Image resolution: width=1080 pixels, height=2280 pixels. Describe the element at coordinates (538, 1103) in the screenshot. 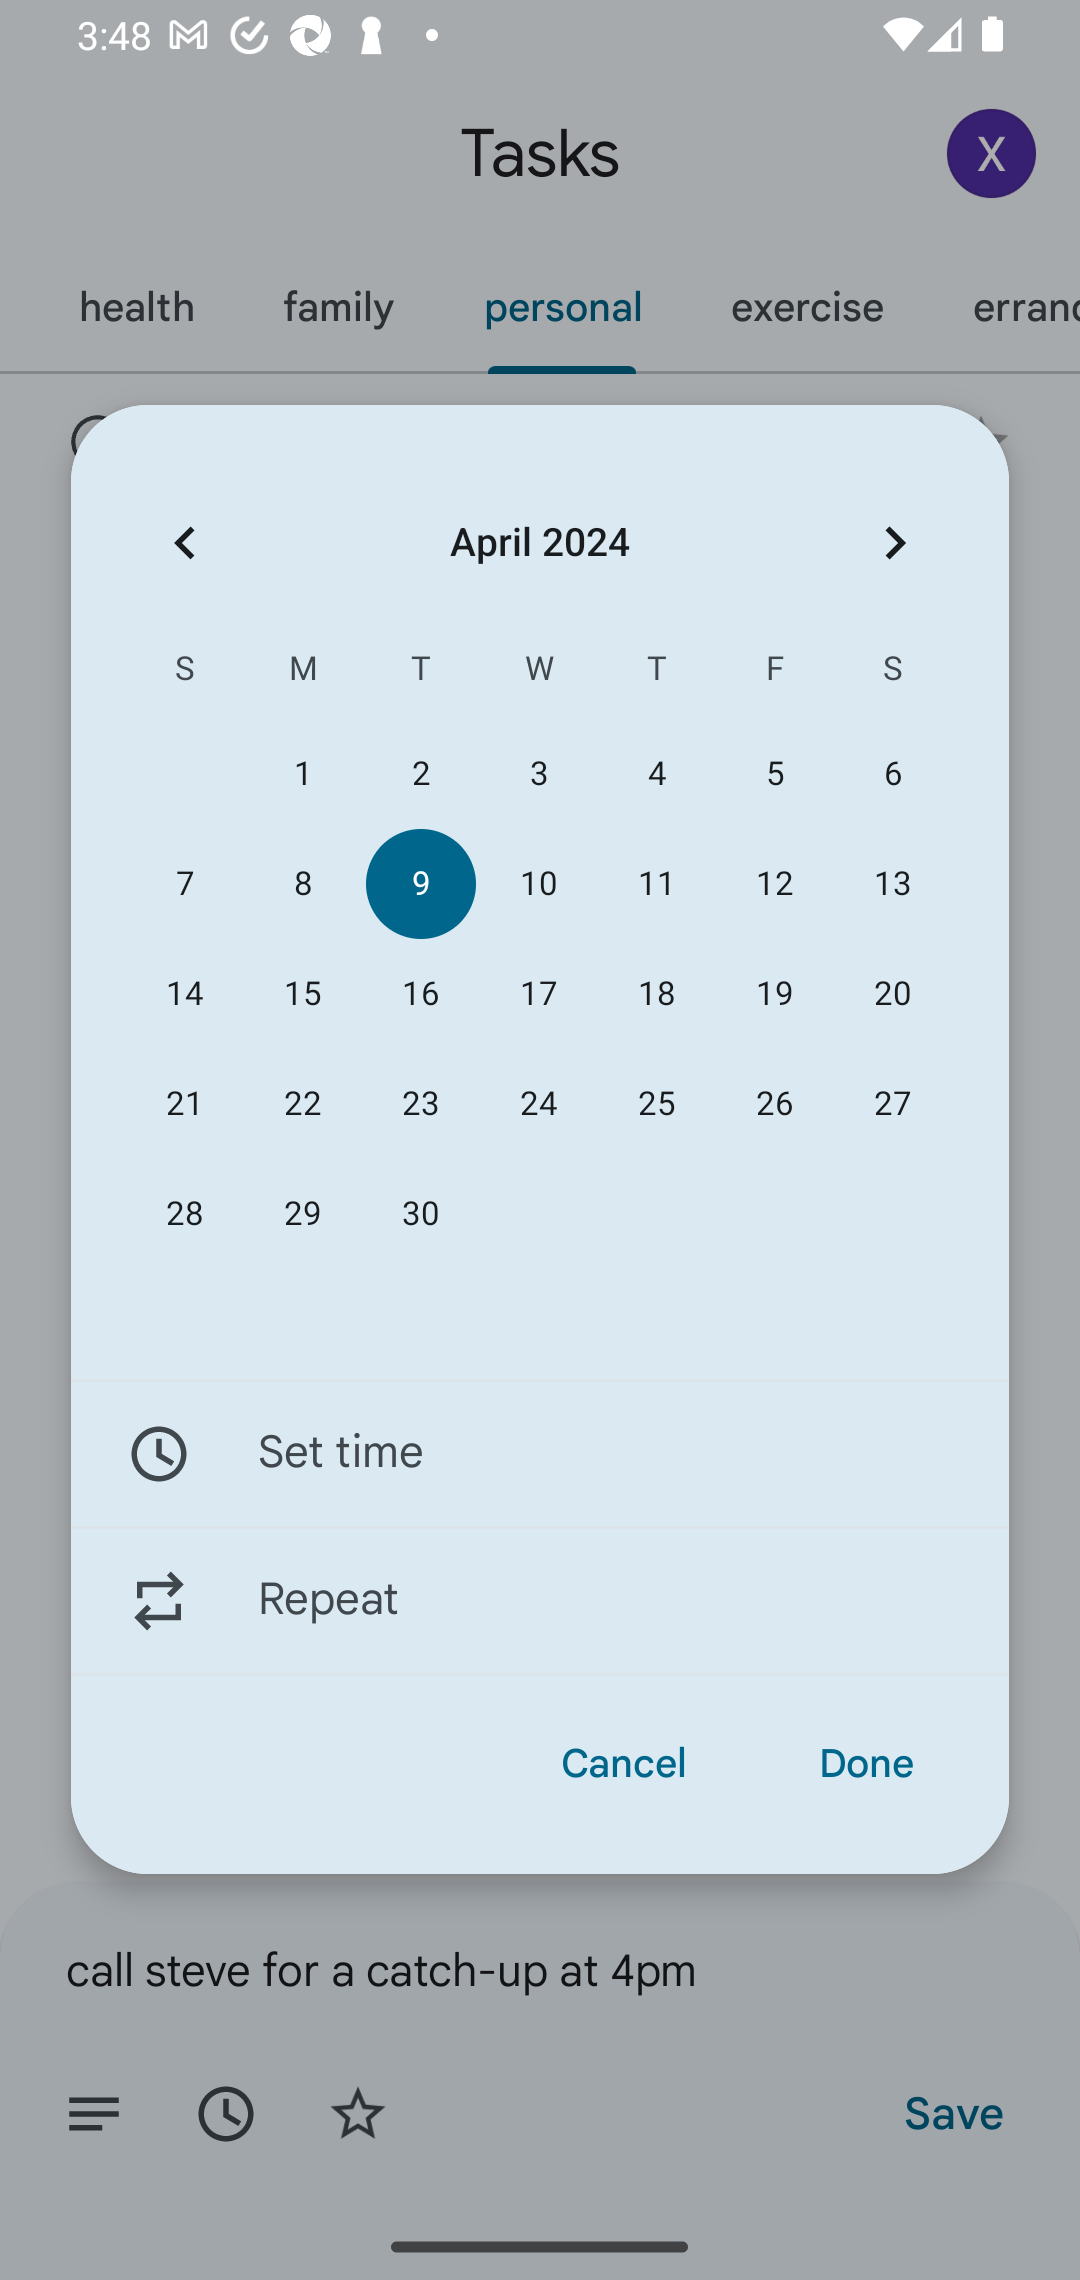

I see `24 24 April 2024` at that location.